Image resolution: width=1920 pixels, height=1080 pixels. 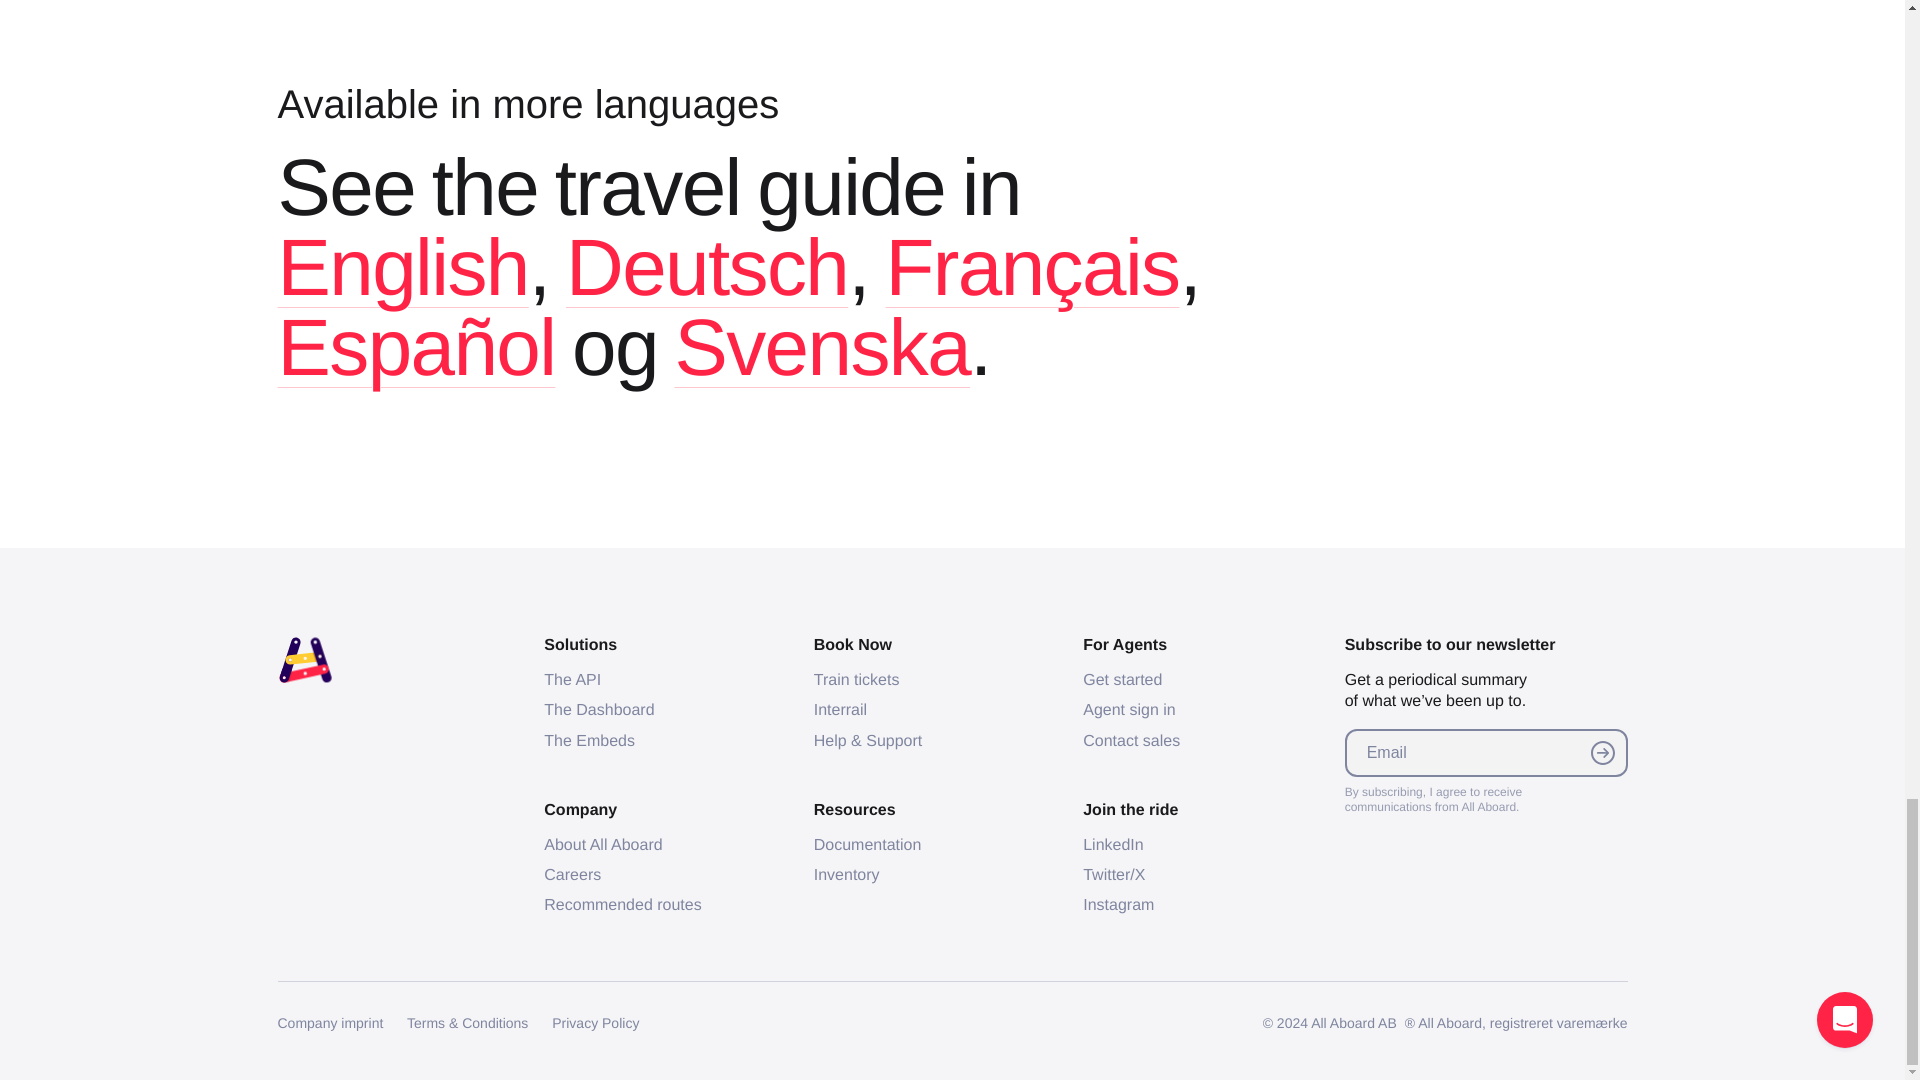 What do you see at coordinates (868, 846) in the screenshot?
I see `Documentation` at bounding box center [868, 846].